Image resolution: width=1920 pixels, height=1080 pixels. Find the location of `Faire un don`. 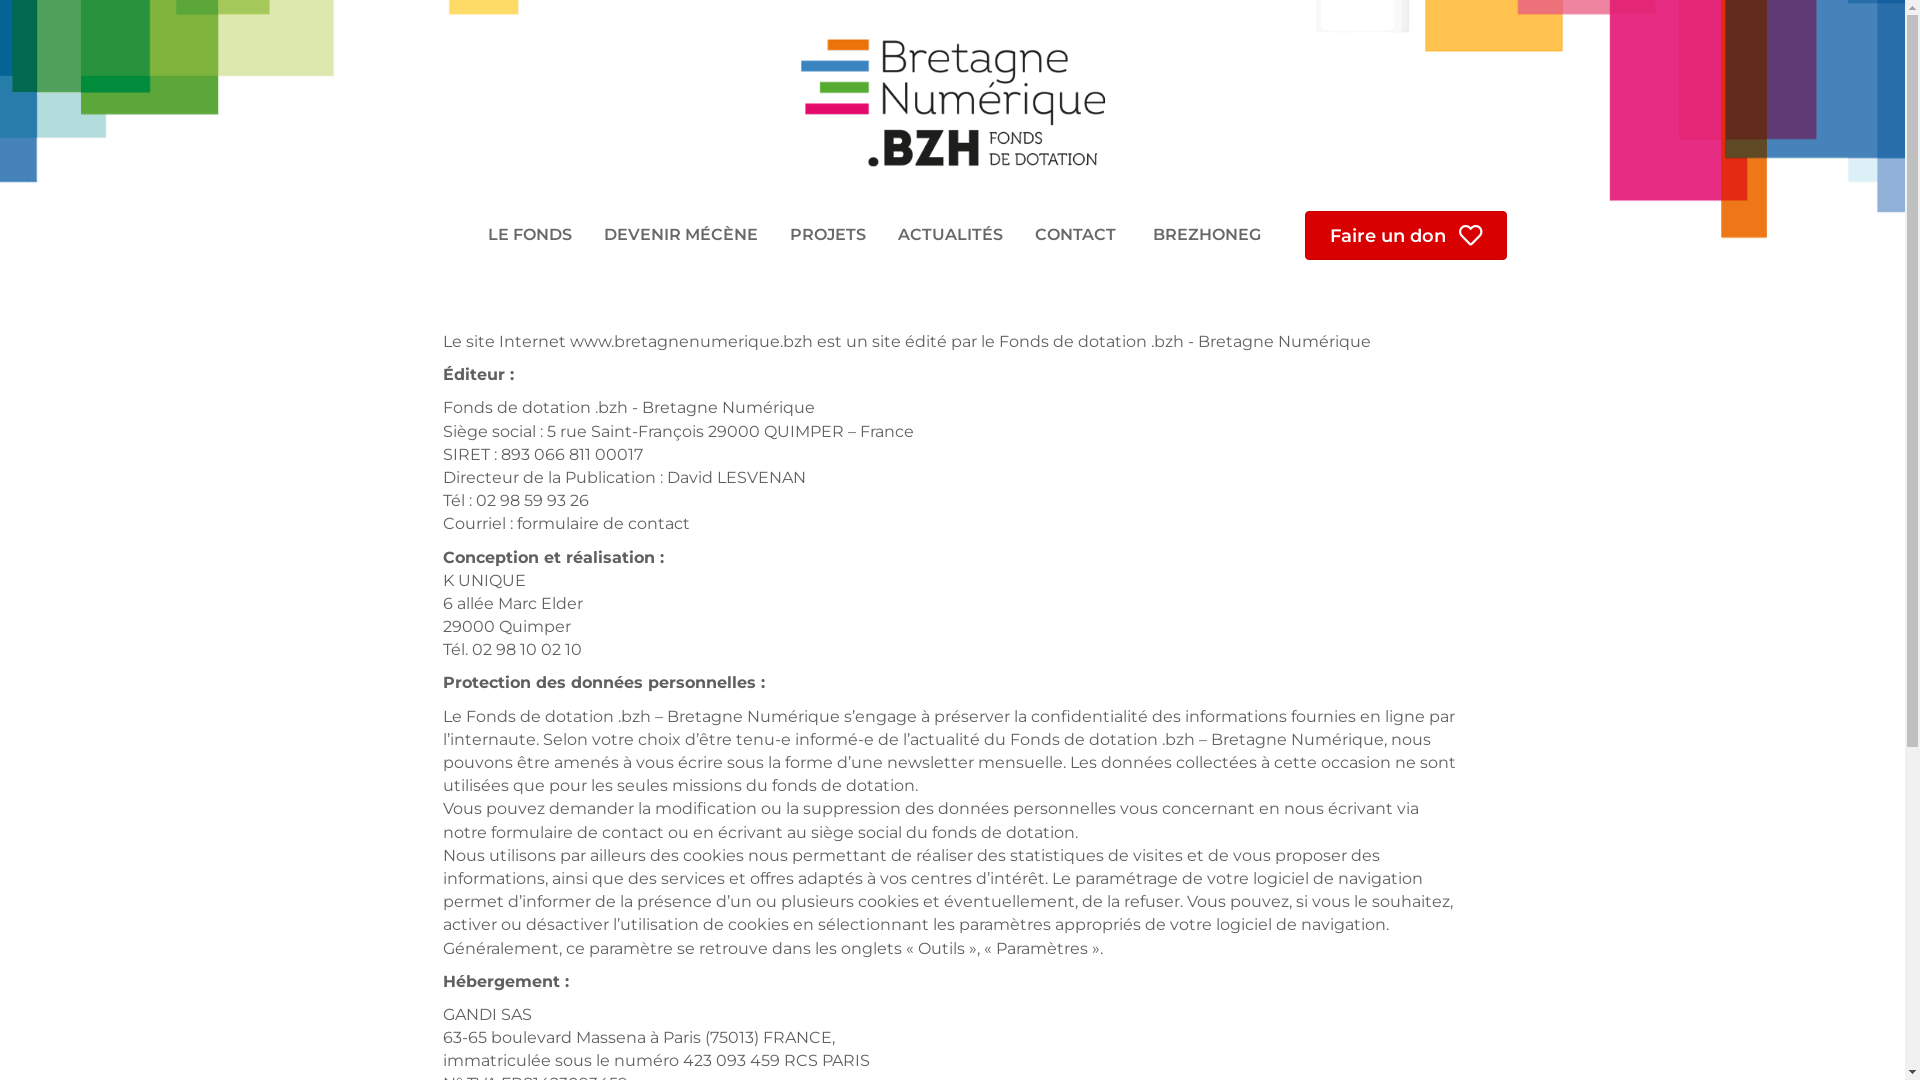

Faire un don is located at coordinates (1406, 236).